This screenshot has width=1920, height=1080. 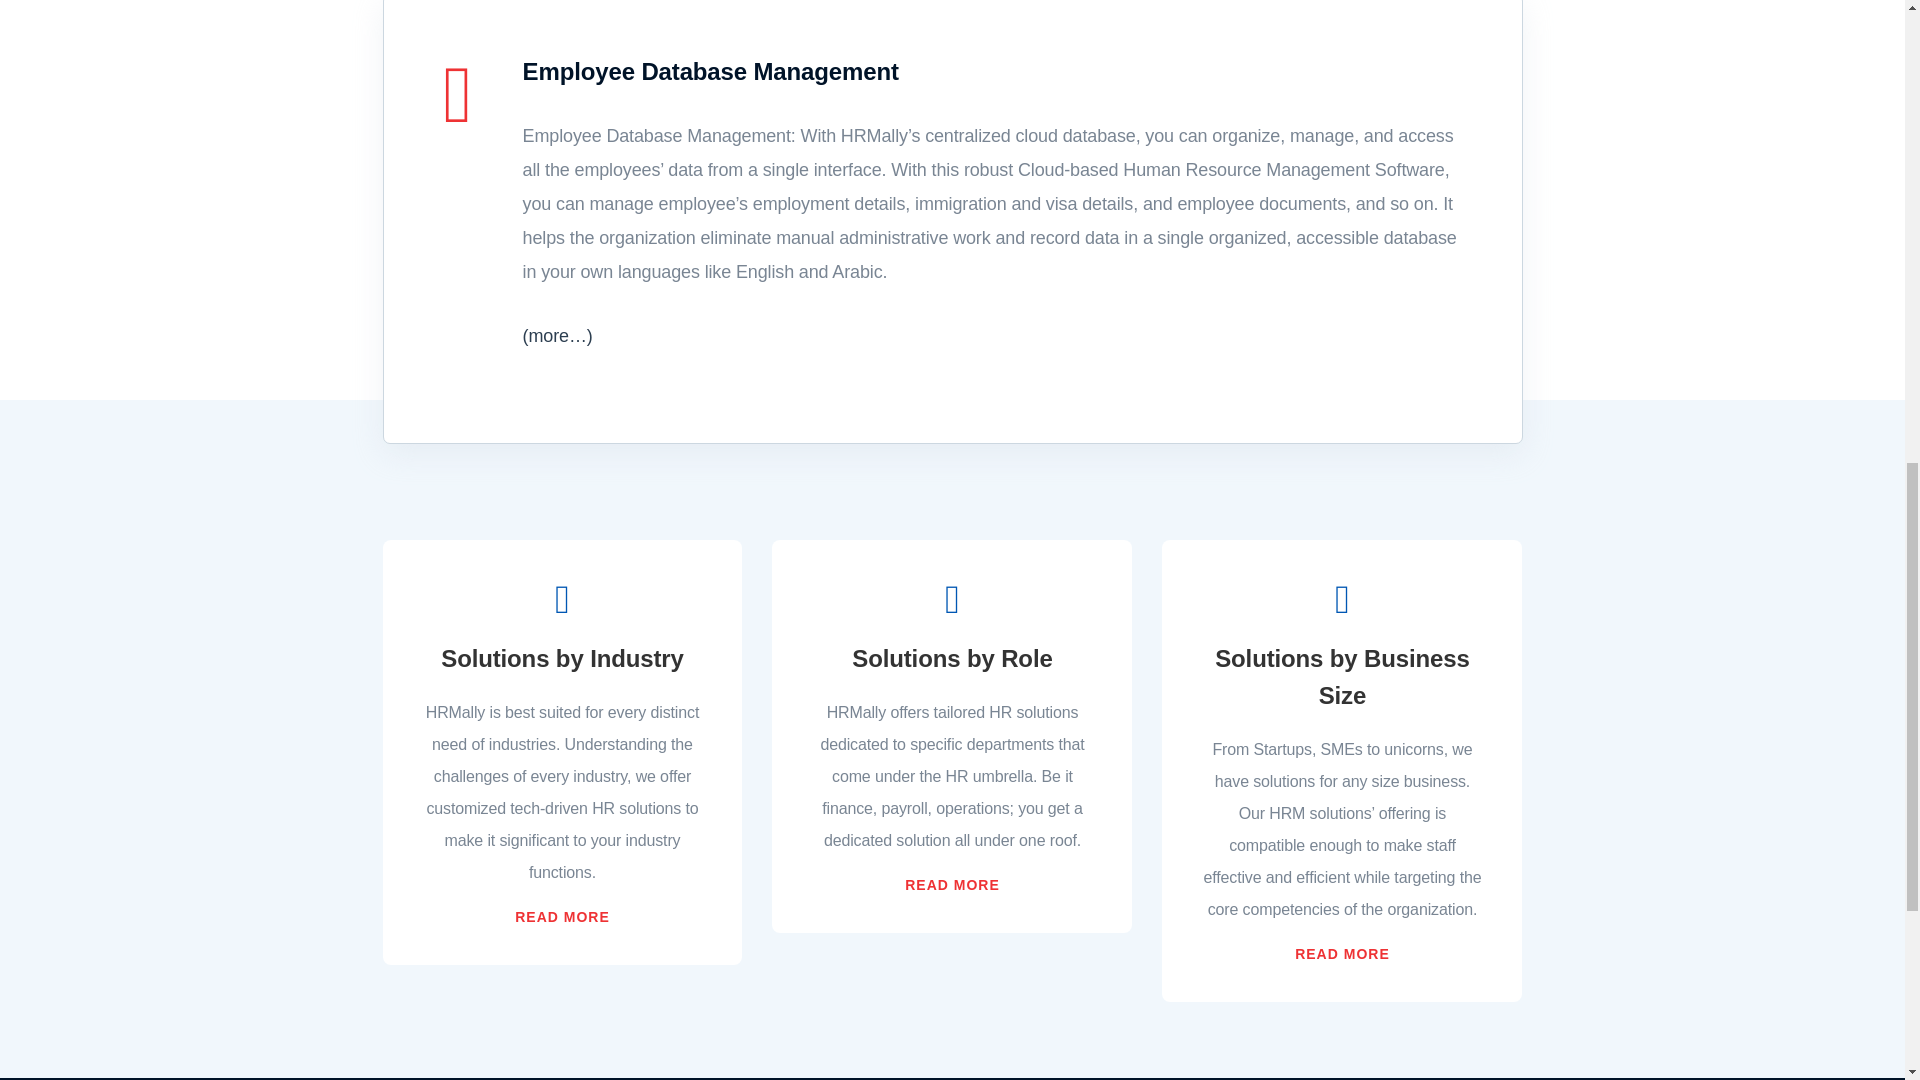 What do you see at coordinates (1342, 954) in the screenshot?
I see `READ MORE` at bounding box center [1342, 954].